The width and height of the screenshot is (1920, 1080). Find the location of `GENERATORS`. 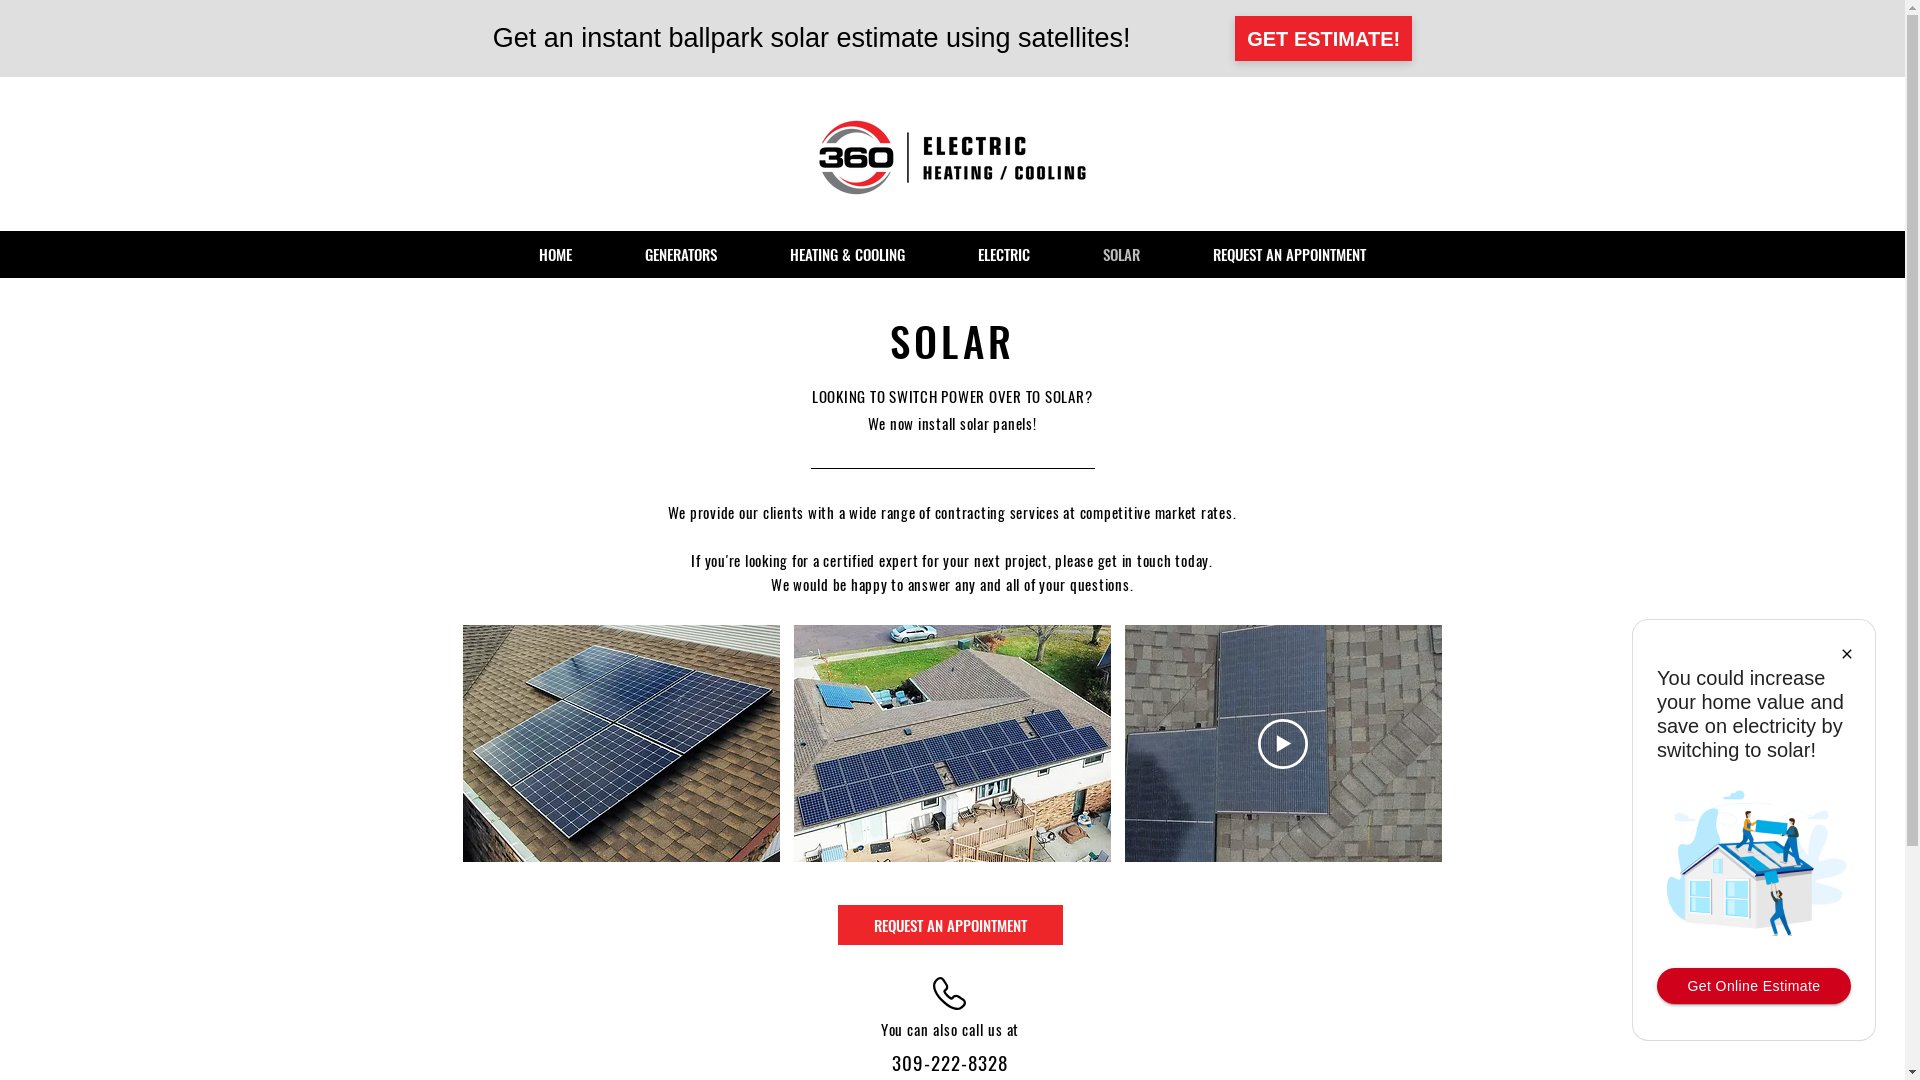

GENERATORS is located at coordinates (680, 254).